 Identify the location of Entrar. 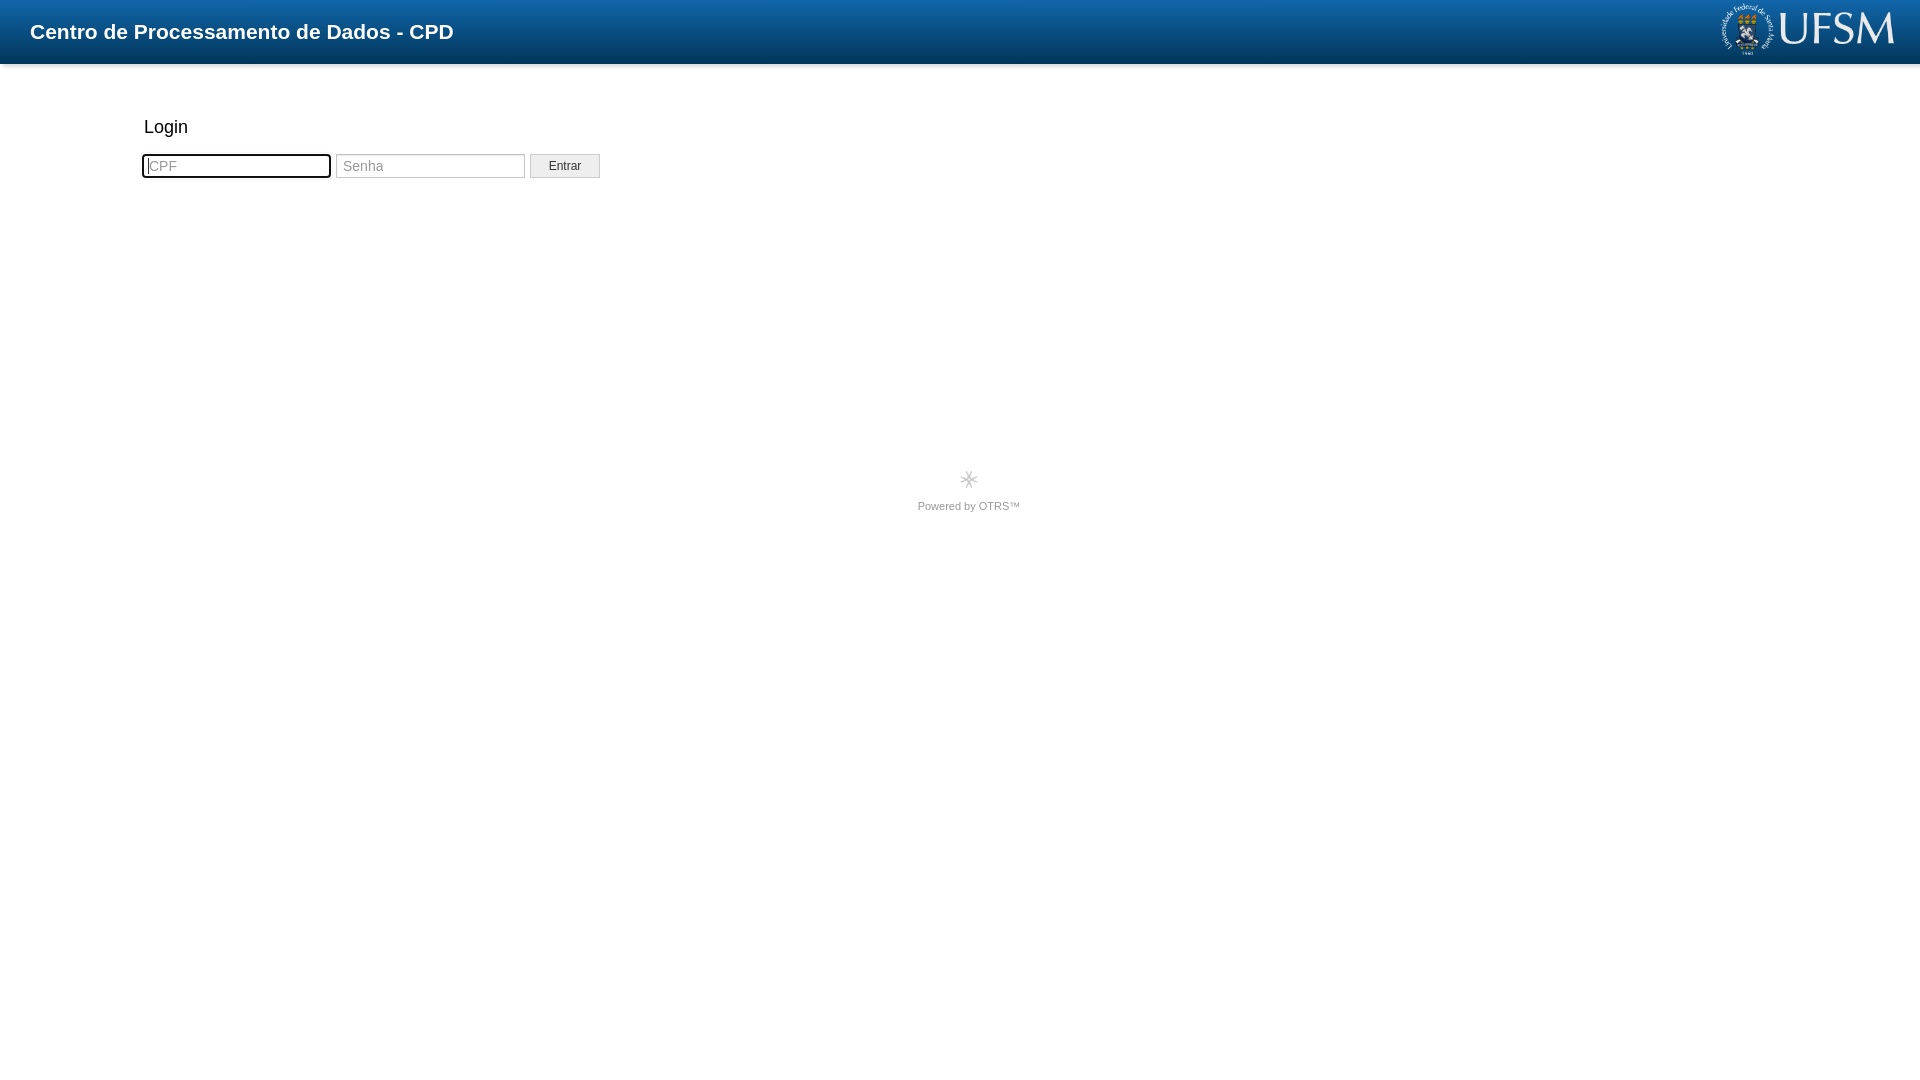
(565, 166).